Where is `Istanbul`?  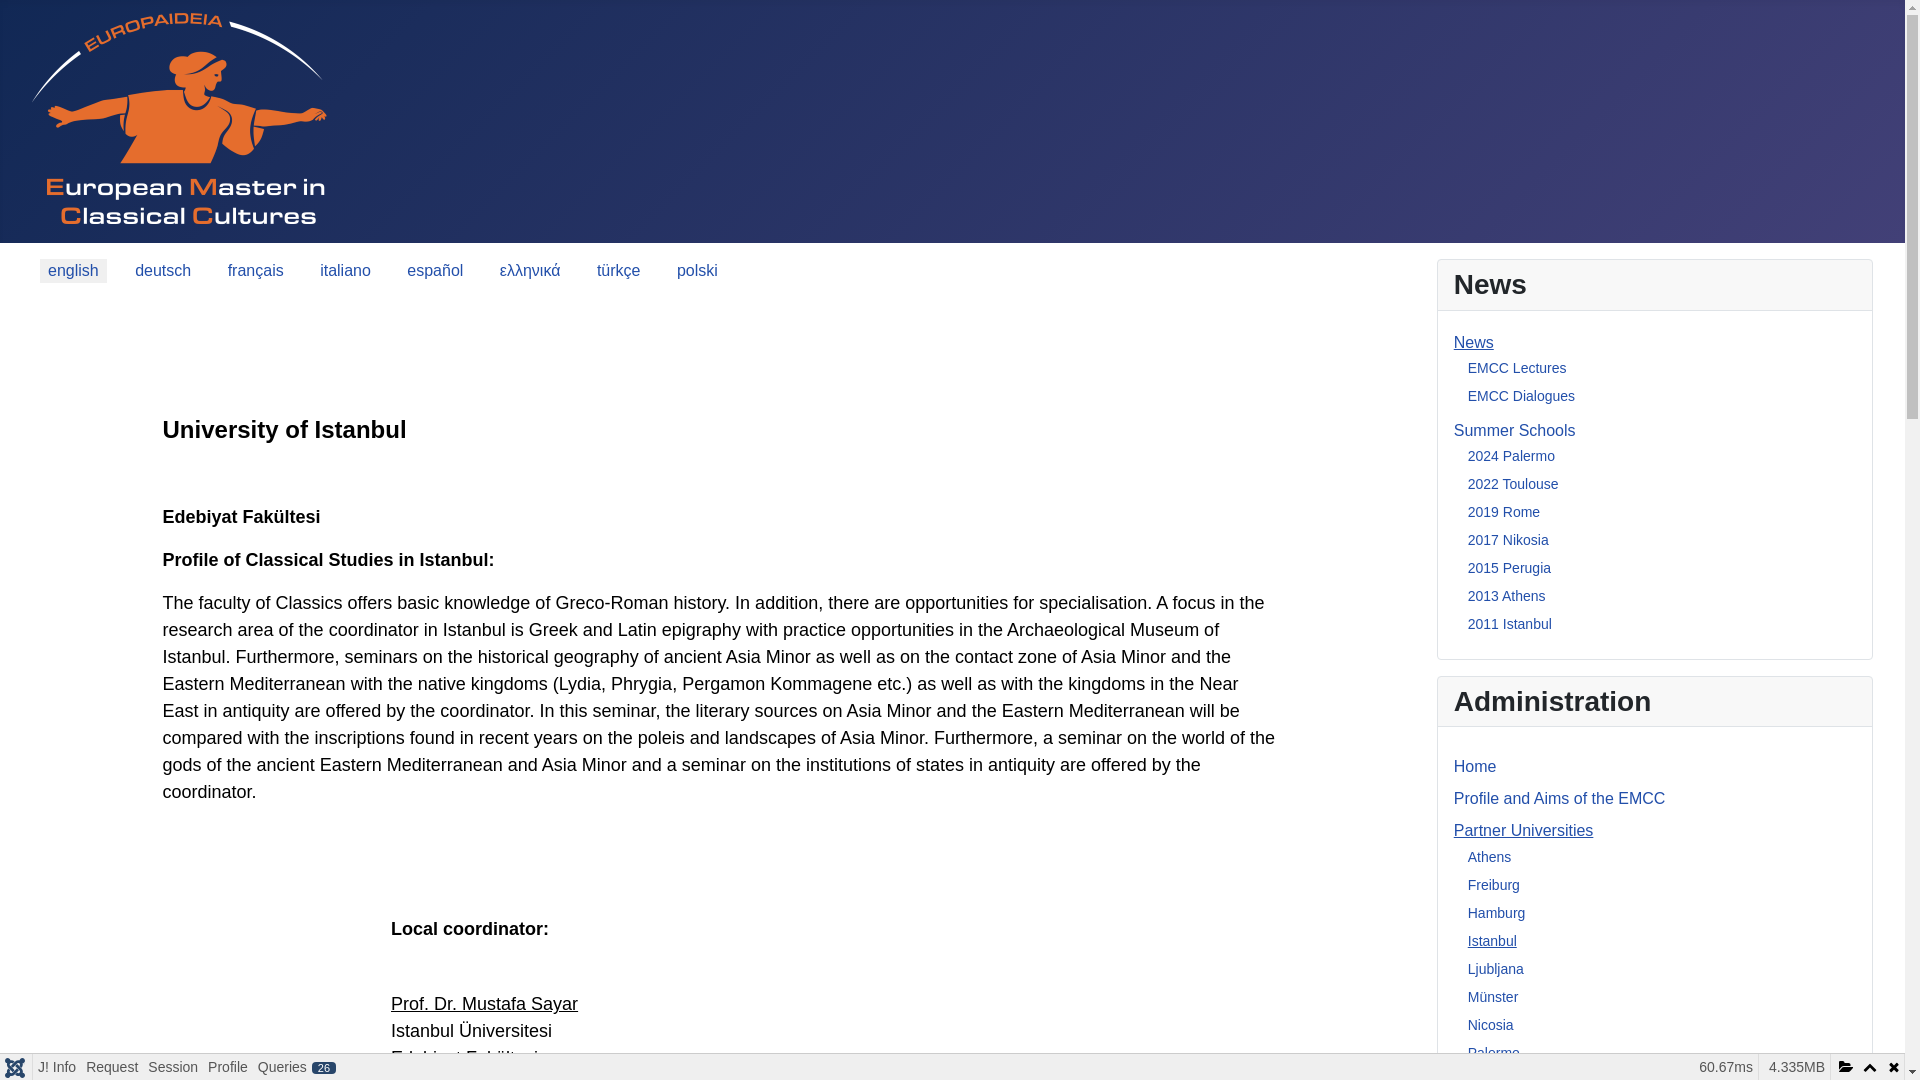
Istanbul is located at coordinates (1492, 941).